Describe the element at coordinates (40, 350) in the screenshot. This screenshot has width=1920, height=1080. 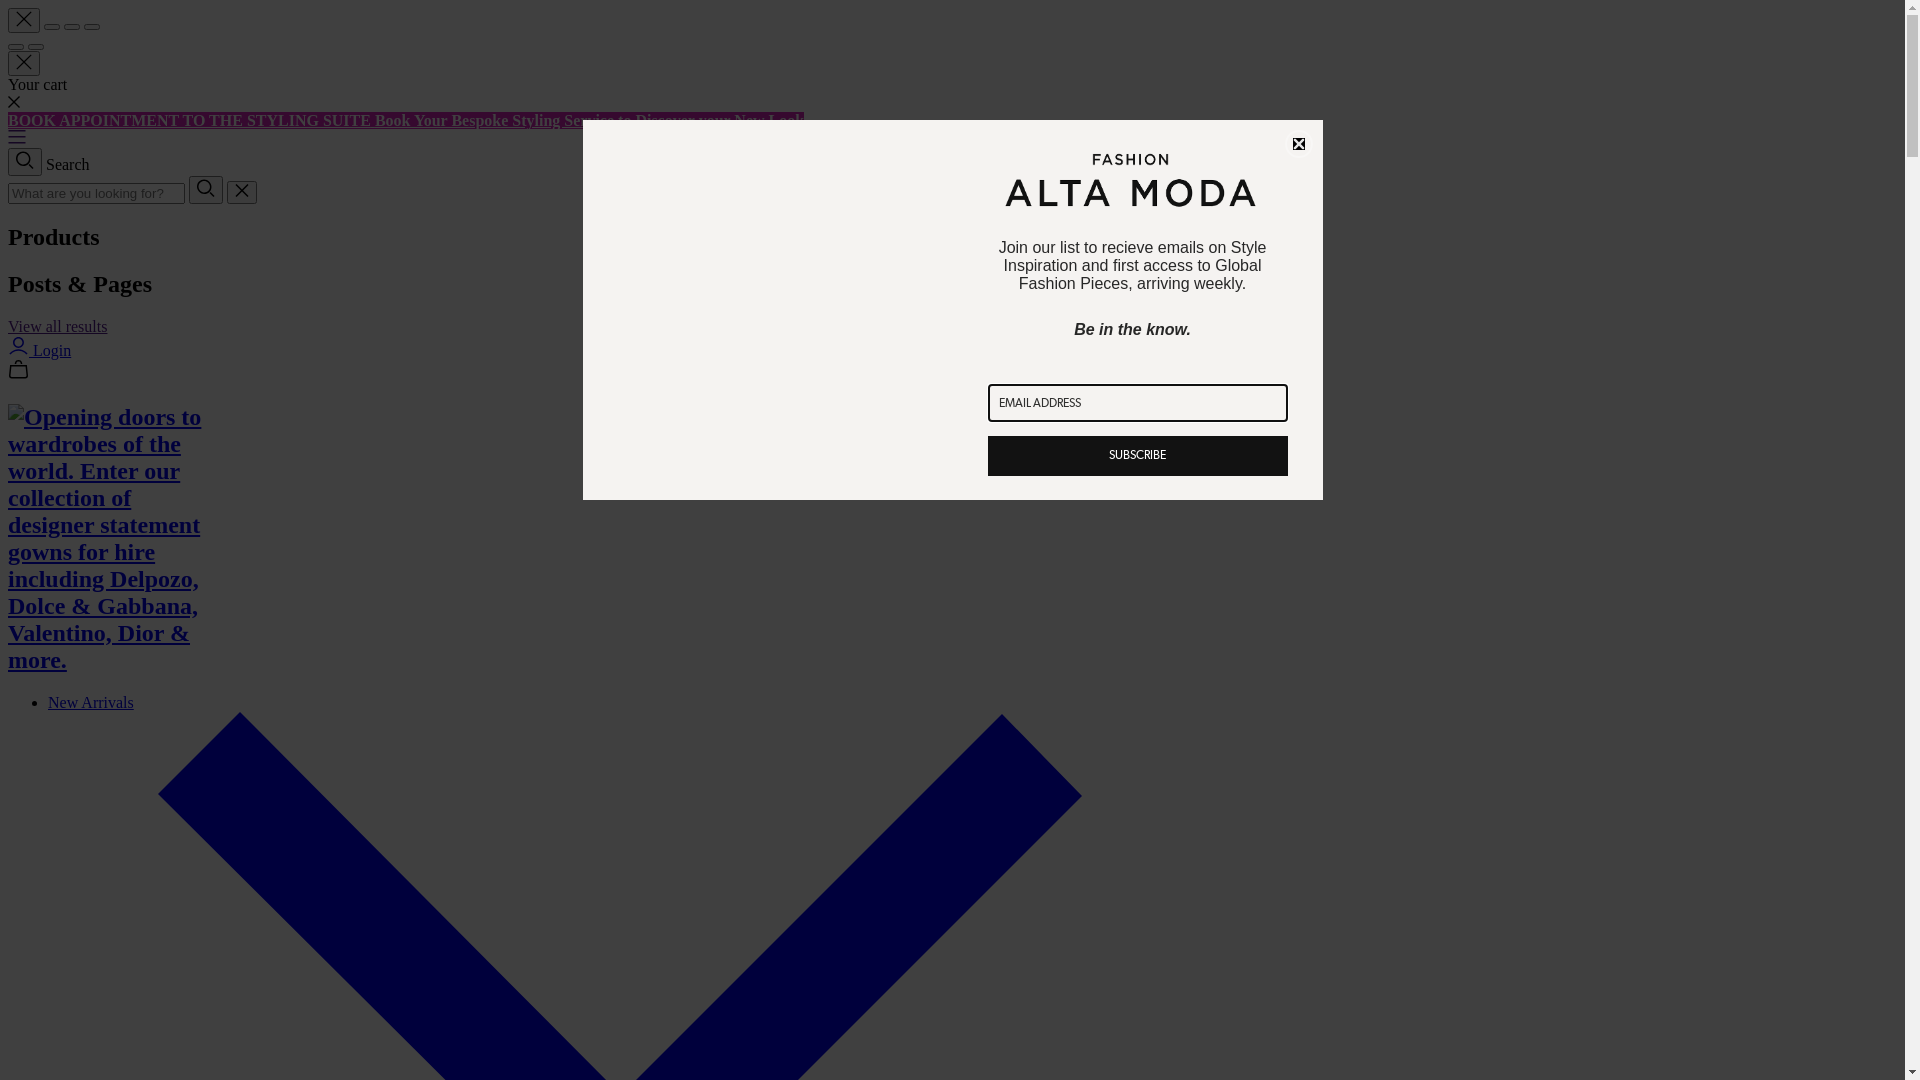
I see `Person Icon Login` at that location.